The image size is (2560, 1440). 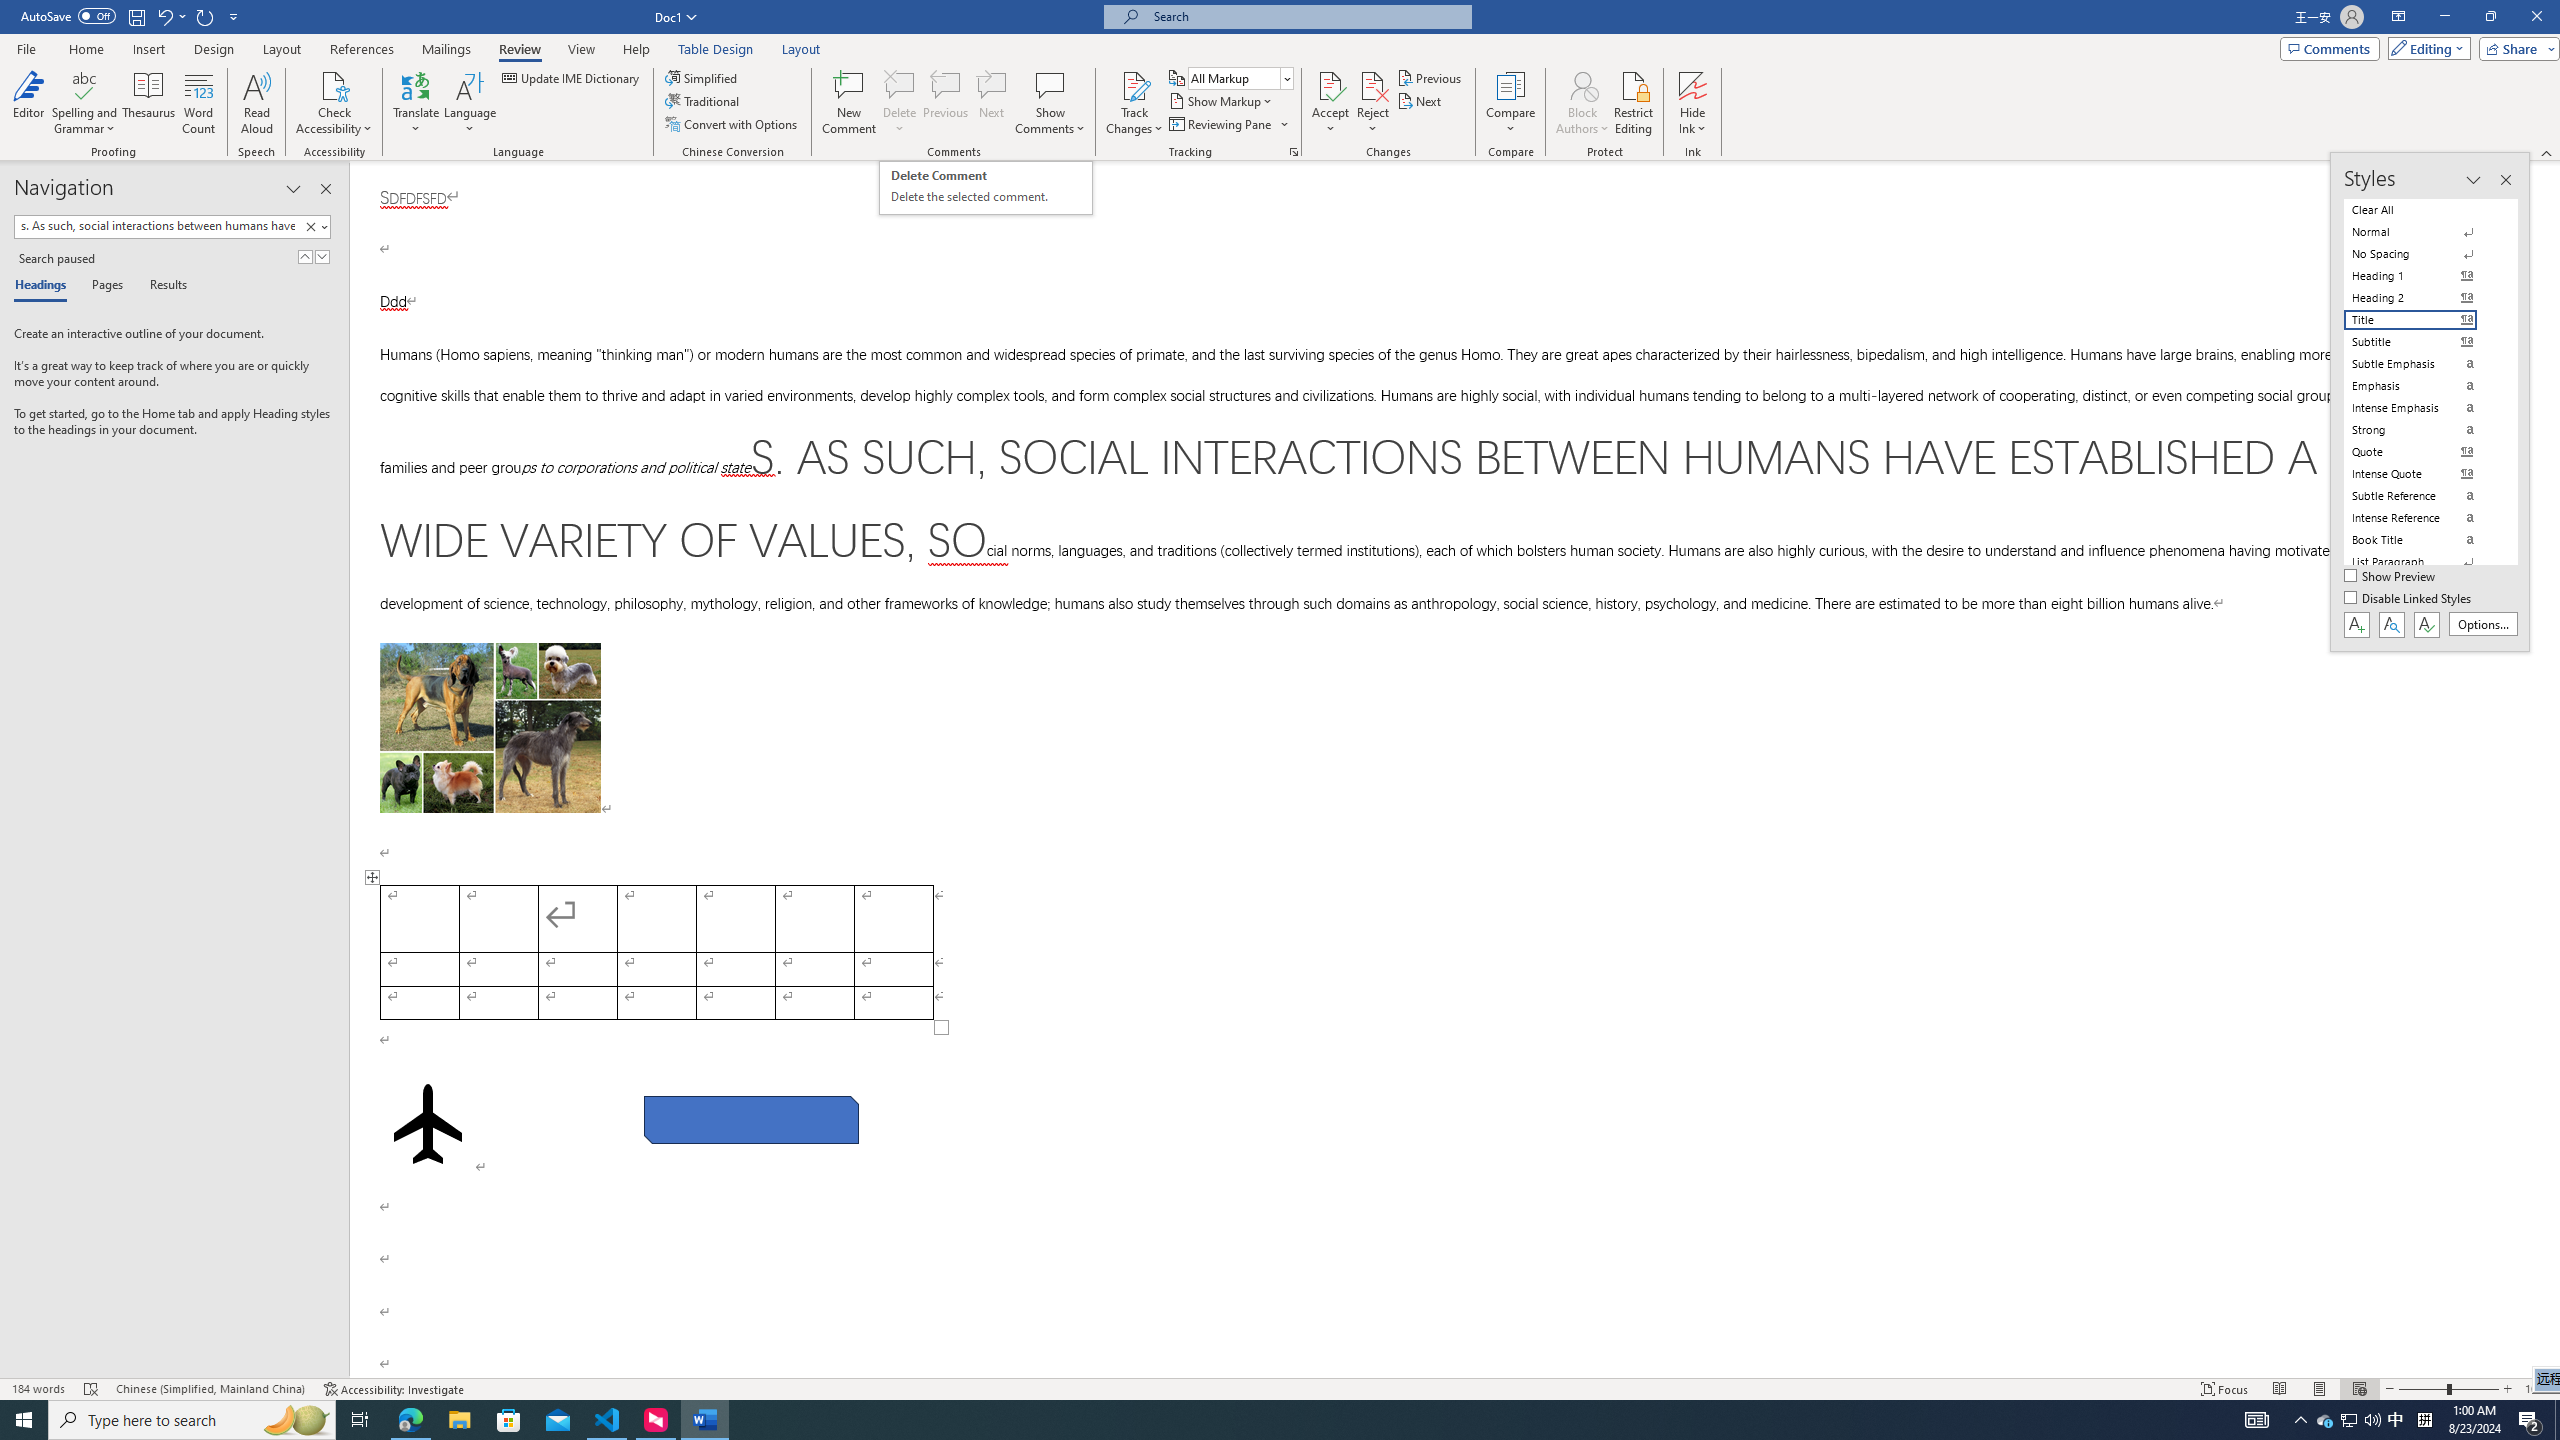 What do you see at coordinates (1222, 100) in the screenshot?
I see `Show Markup` at bounding box center [1222, 100].